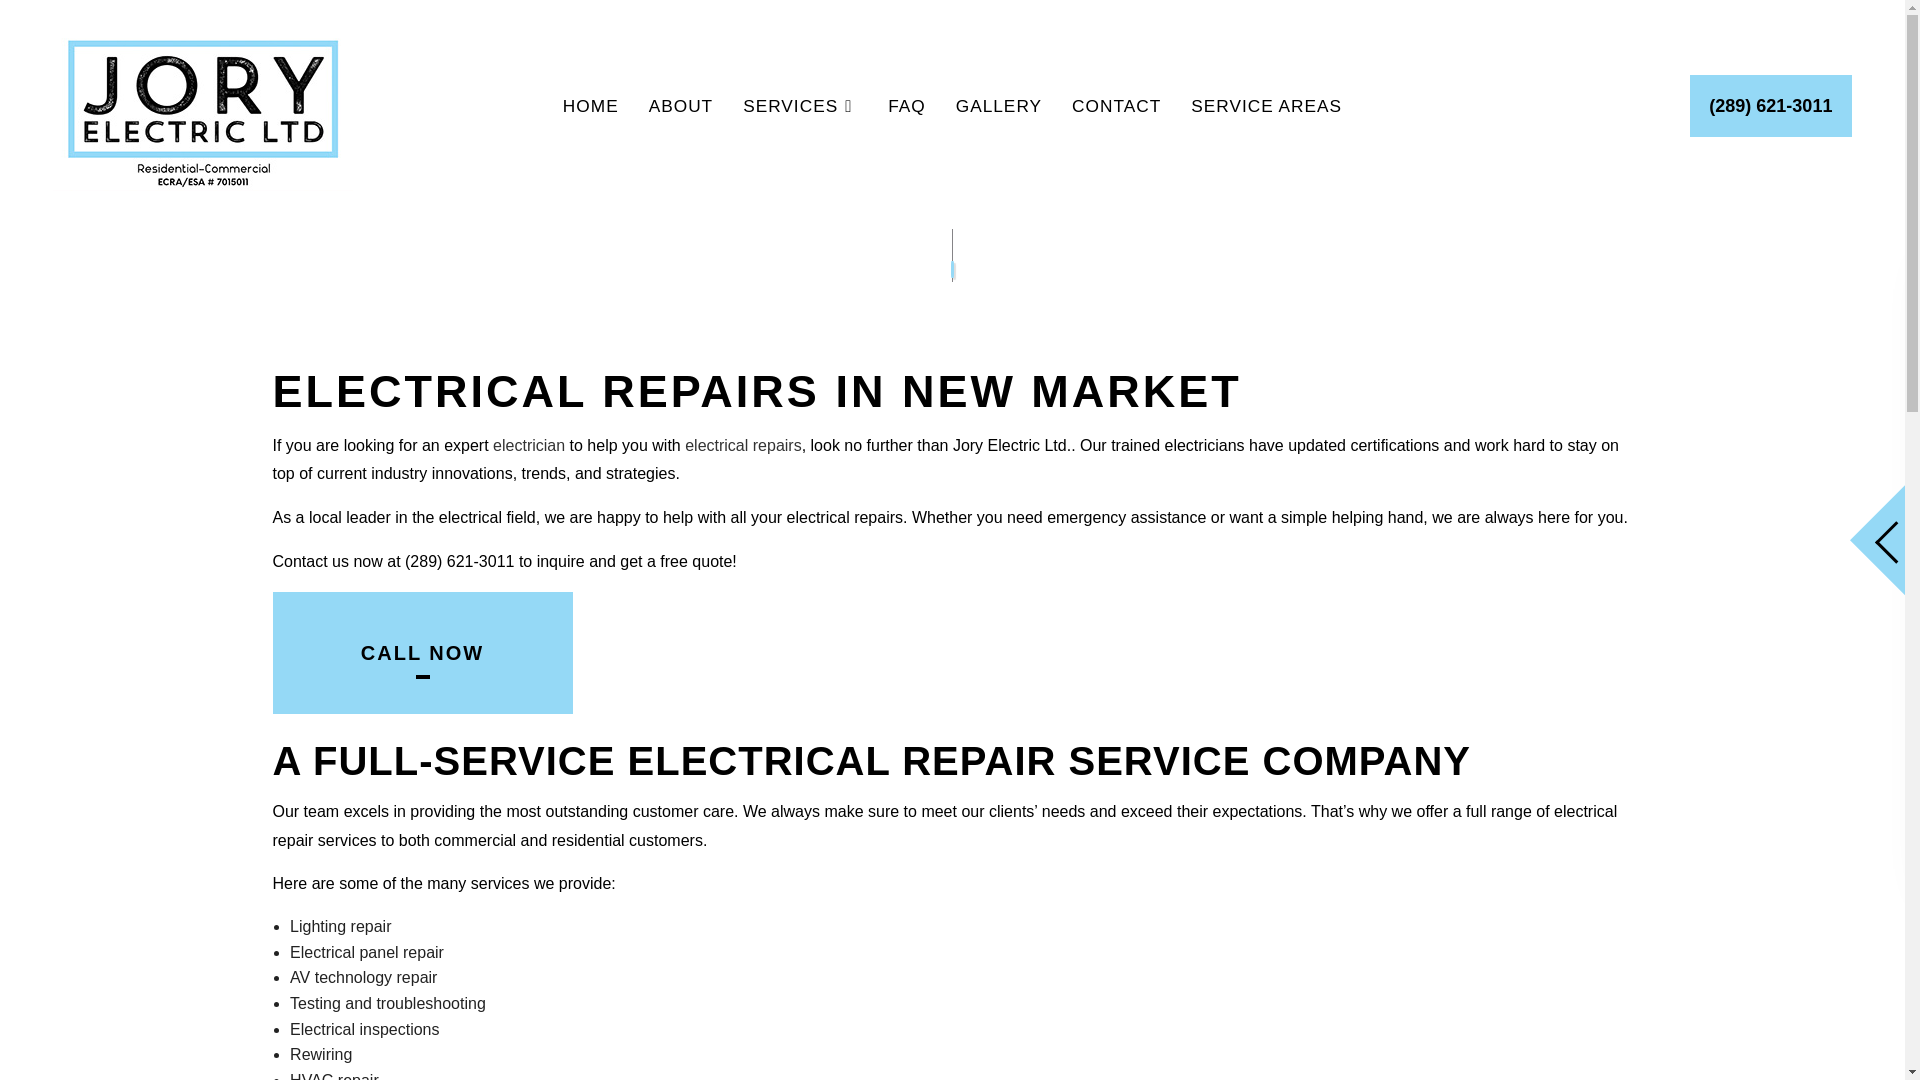 This screenshot has height=1080, width=1920. I want to click on ELECTRICAL INSPECTION, so click(912, 213).